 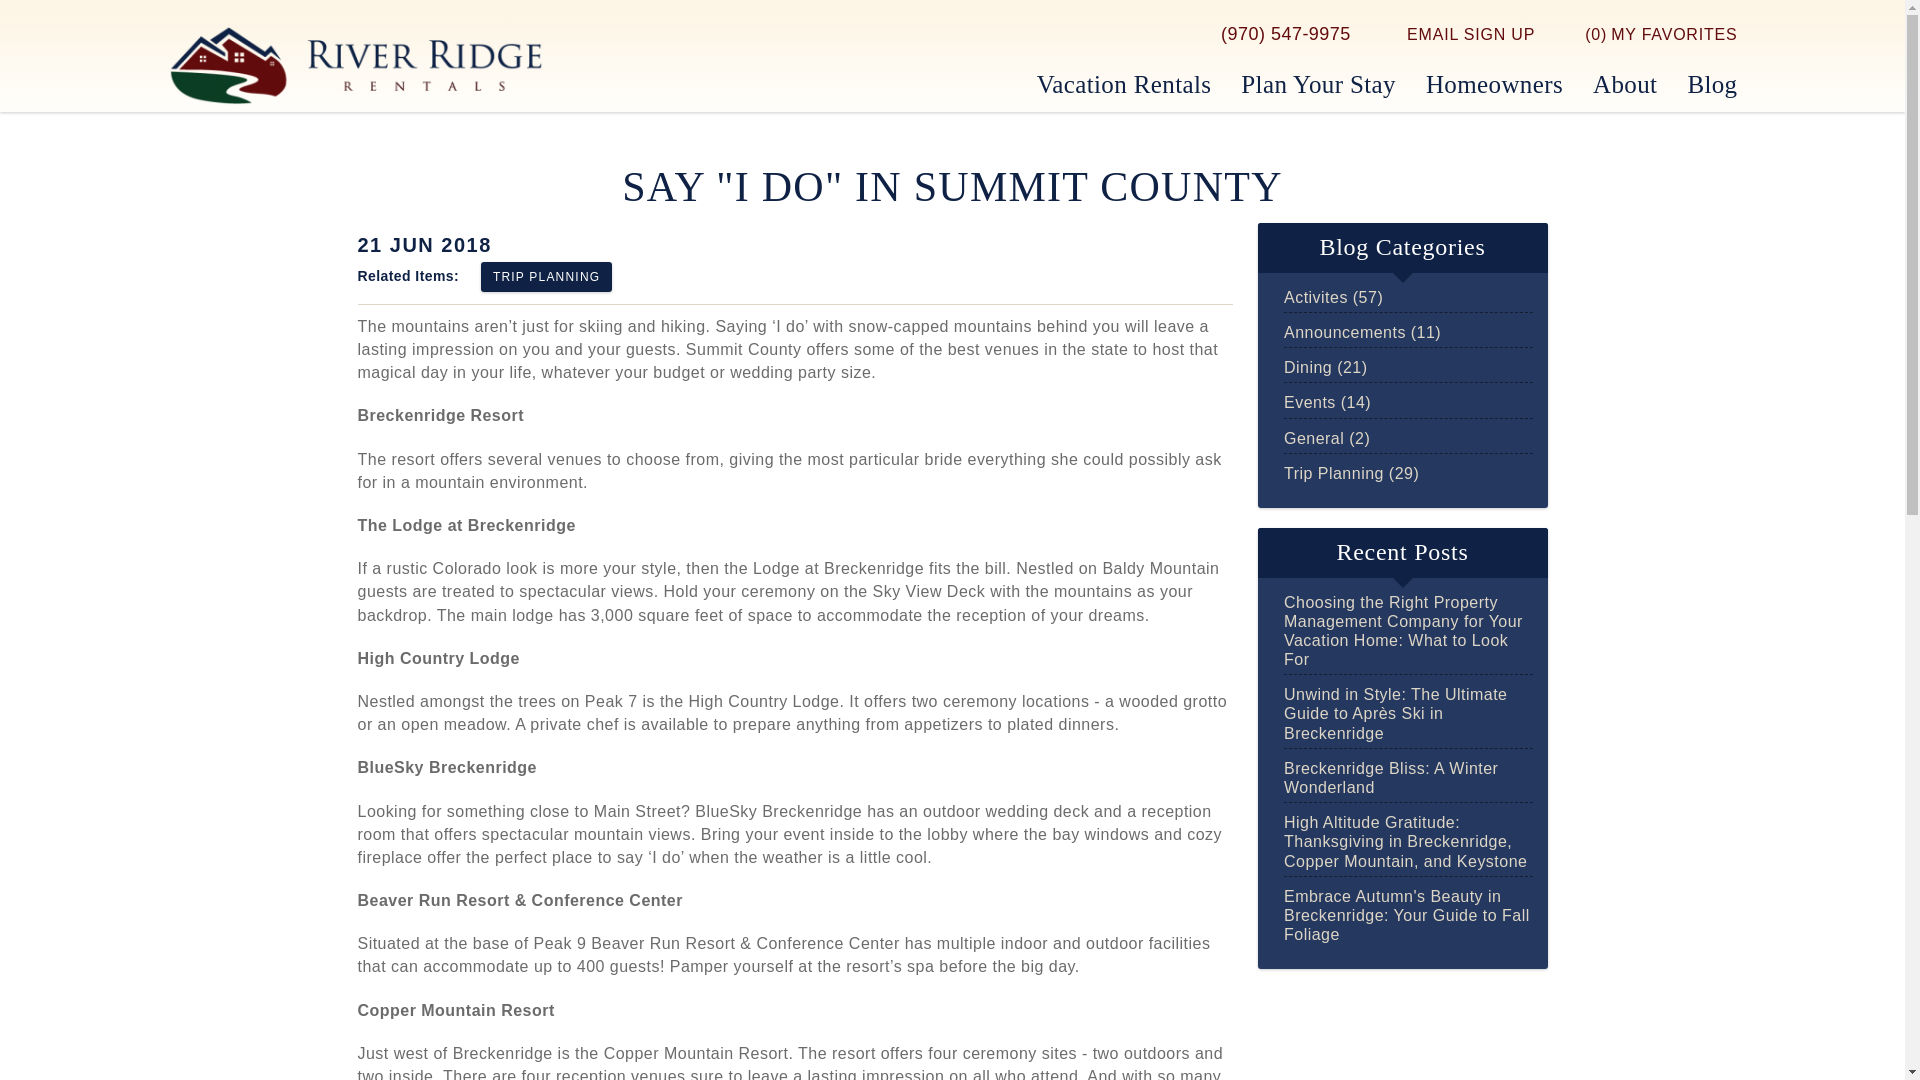 I want to click on Vacation Rentals, so click(x=1124, y=86).